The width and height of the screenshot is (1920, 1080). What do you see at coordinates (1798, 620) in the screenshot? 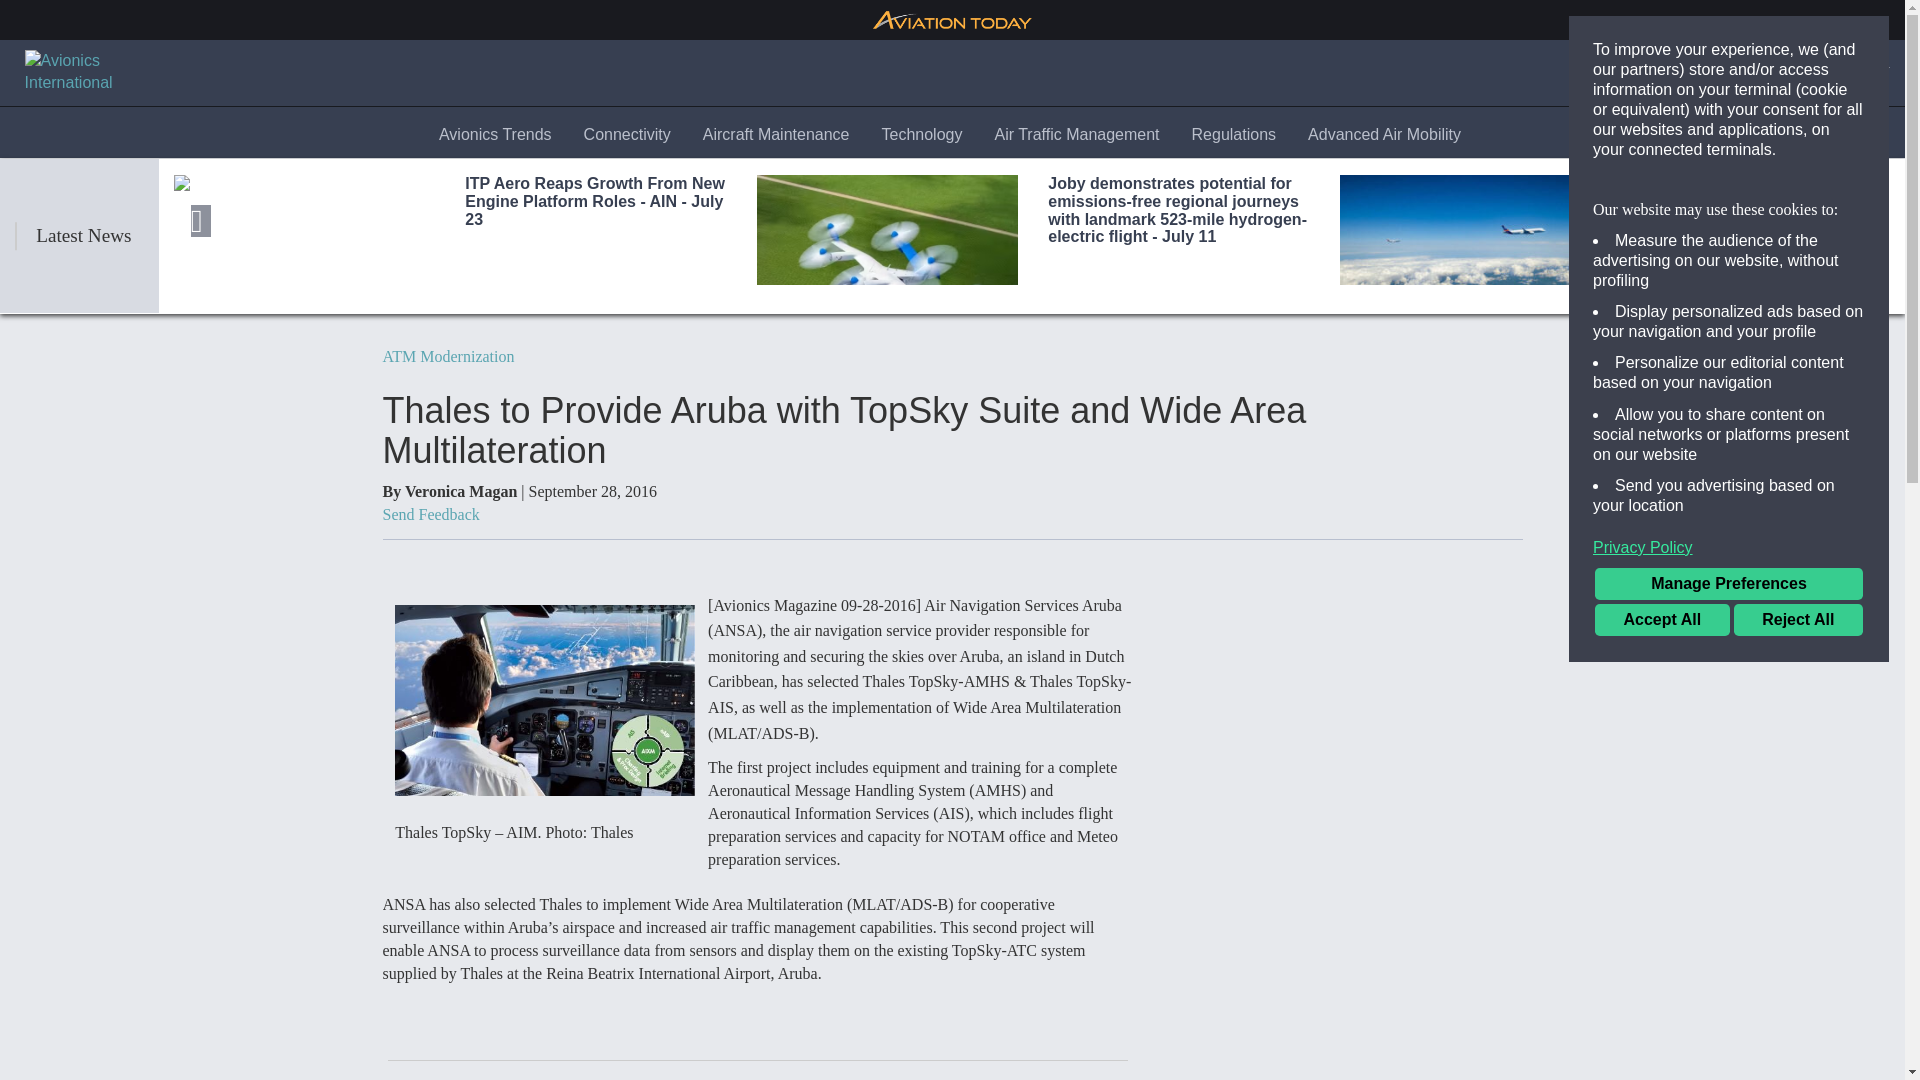
I see `Reject All` at bounding box center [1798, 620].